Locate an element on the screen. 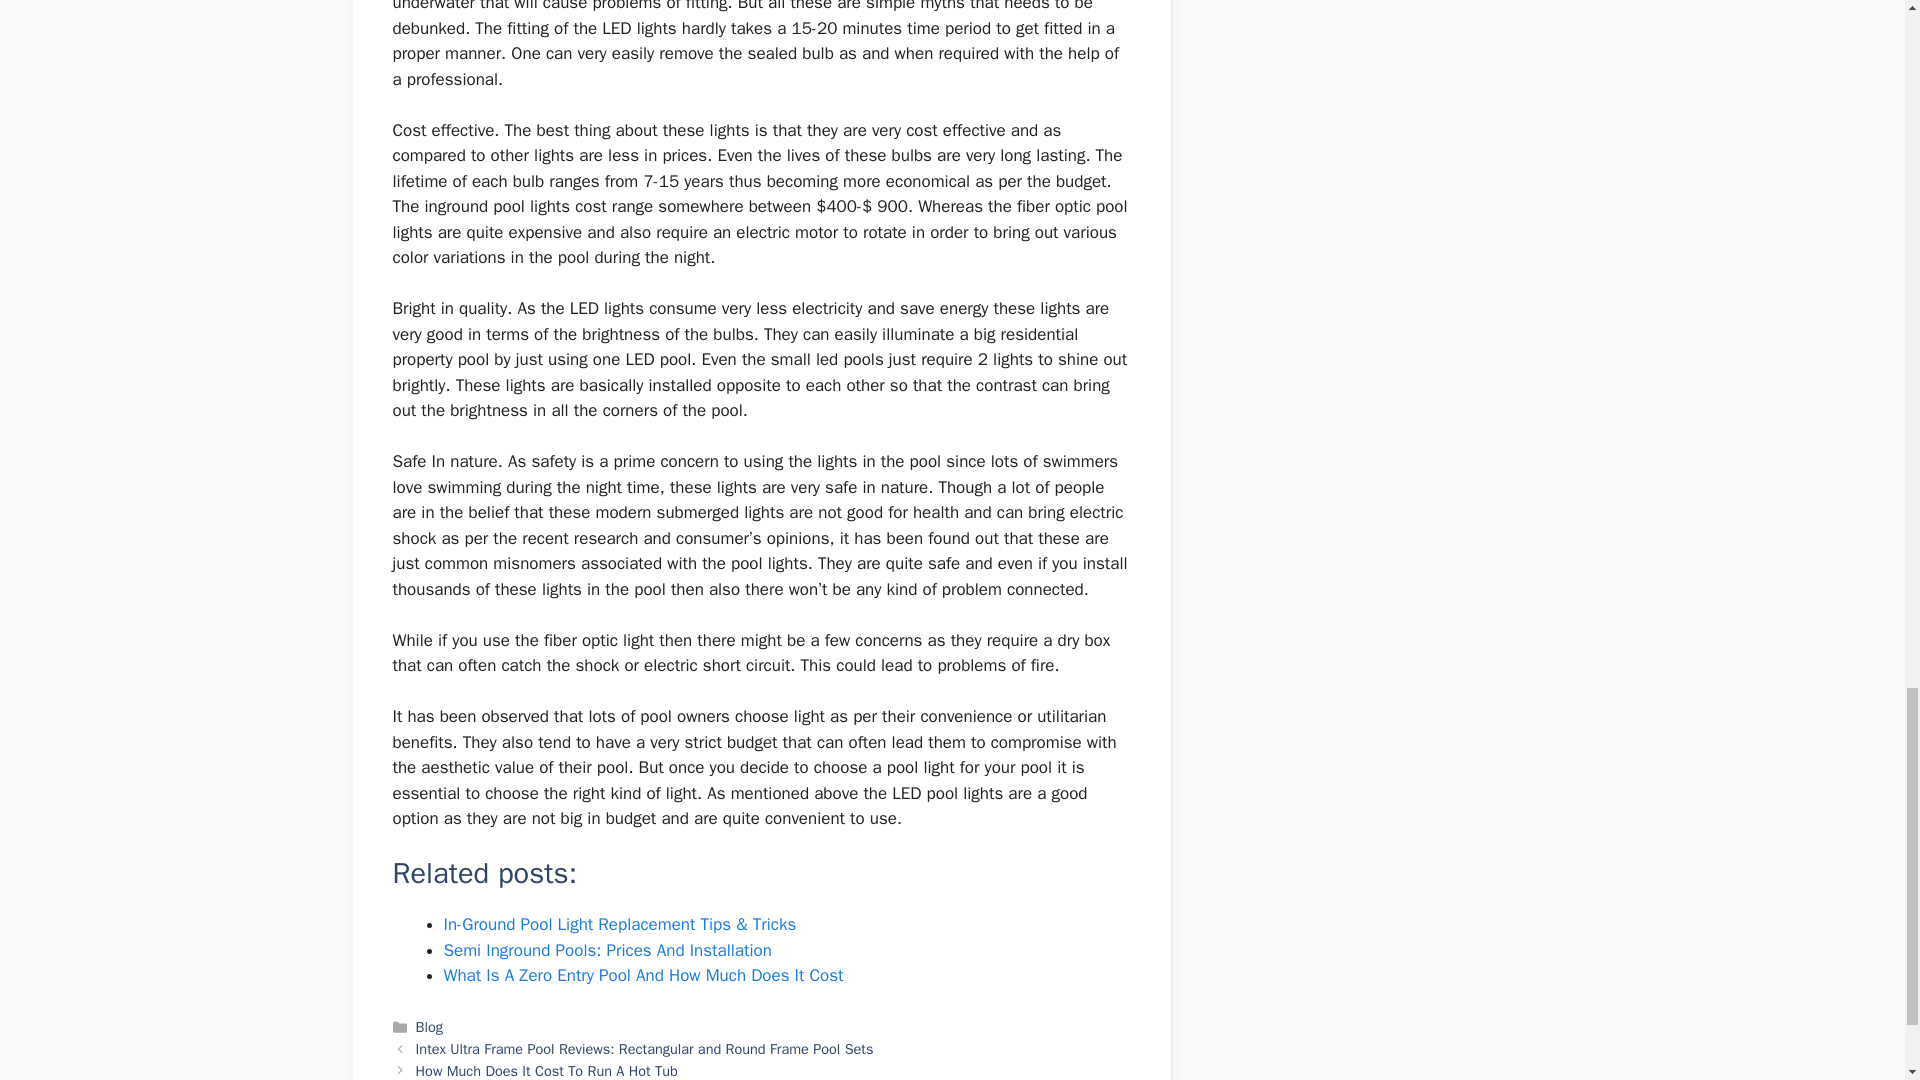 The height and width of the screenshot is (1080, 1920). Semi Inground Pools: Prices And Installation is located at coordinates (607, 950).